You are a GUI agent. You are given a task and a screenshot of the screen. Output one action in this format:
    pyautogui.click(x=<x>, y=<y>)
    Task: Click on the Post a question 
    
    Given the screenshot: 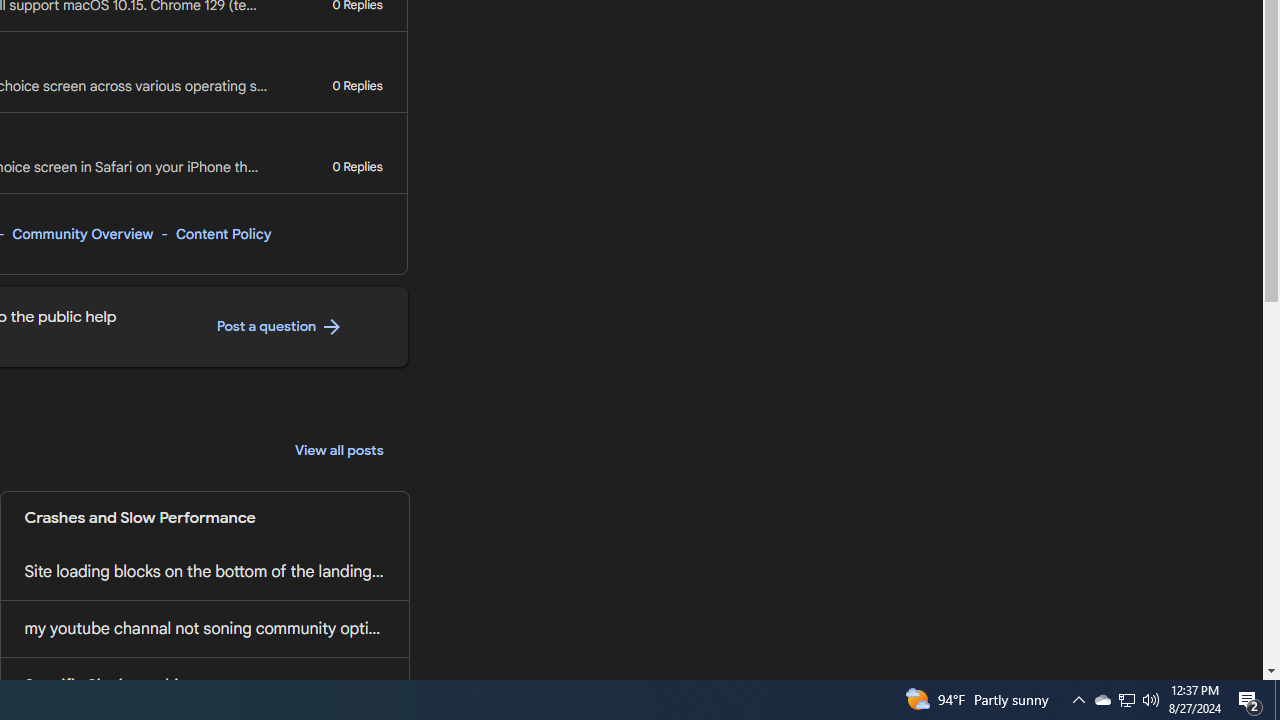 What is the action you would take?
    pyautogui.click(x=280, y=327)
    